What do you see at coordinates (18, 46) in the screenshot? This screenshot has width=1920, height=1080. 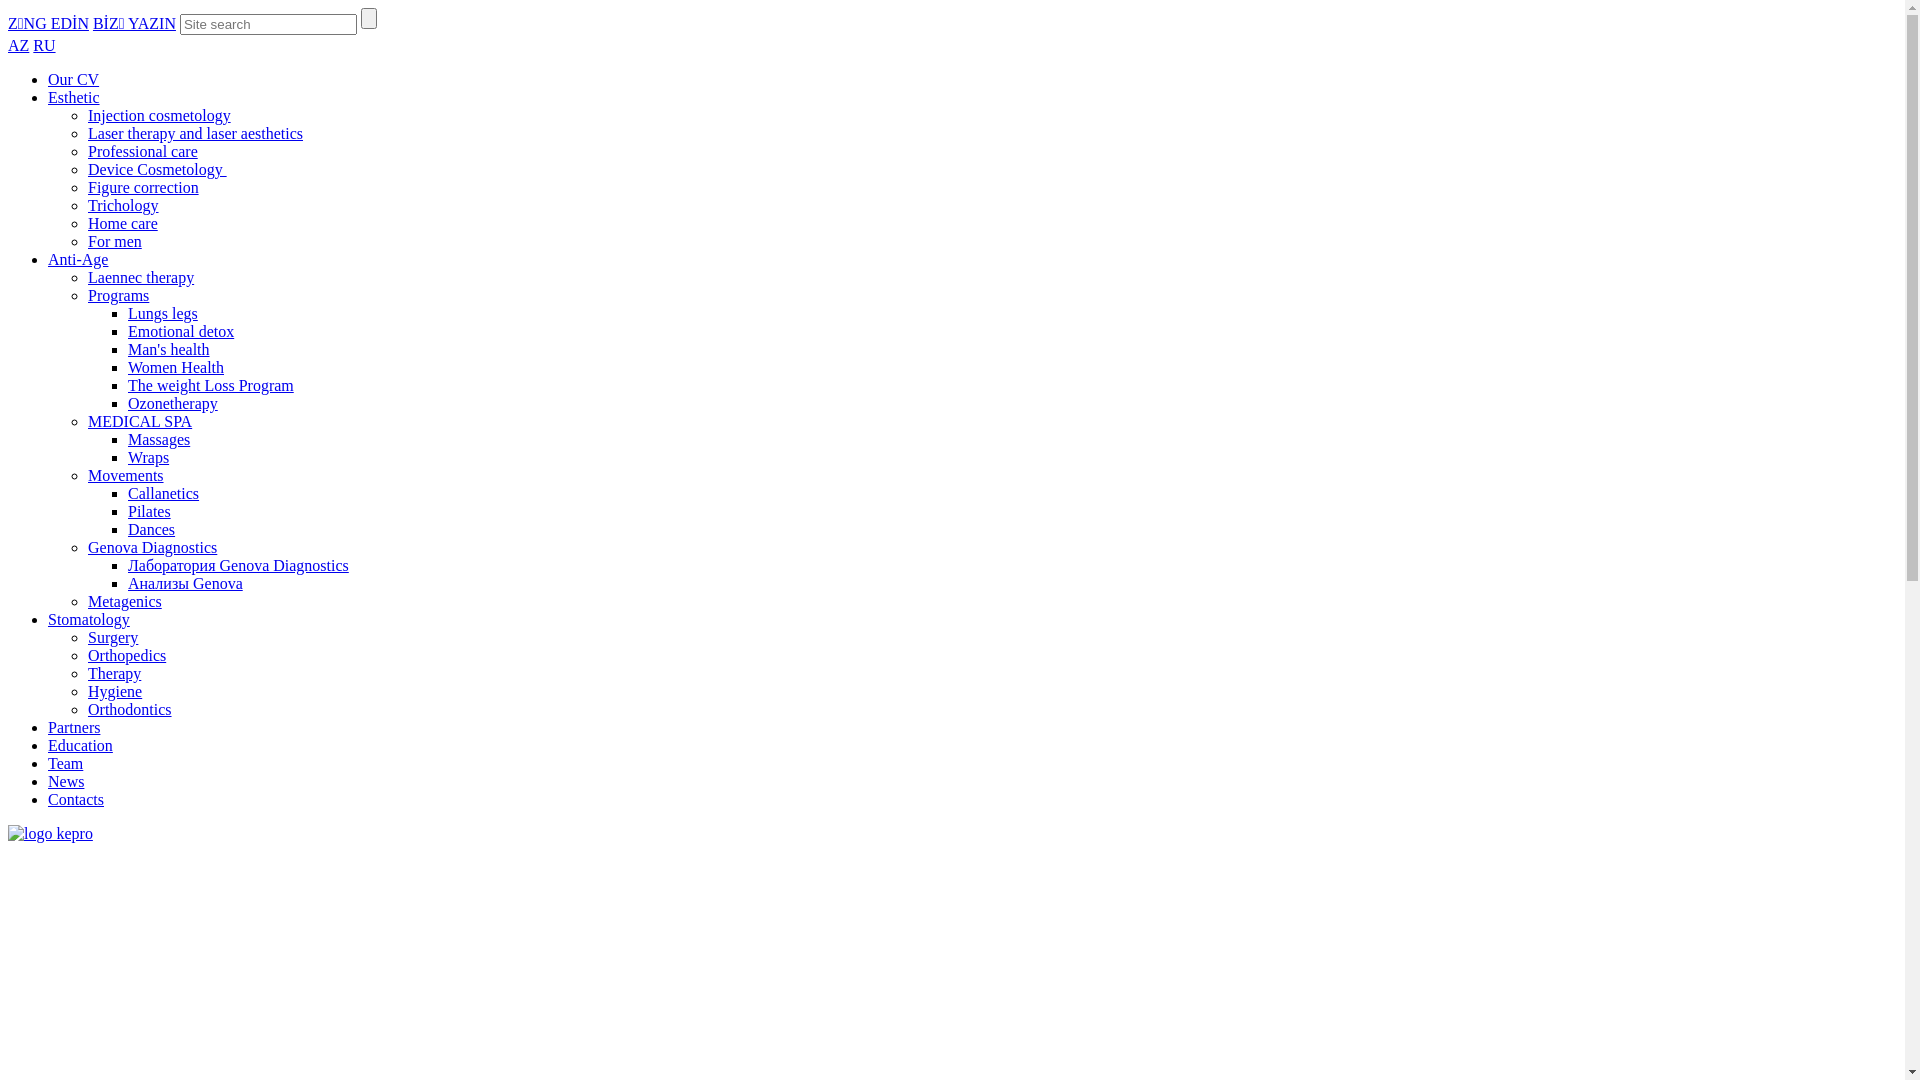 I see `AZ` at bounding box center [18, 46].